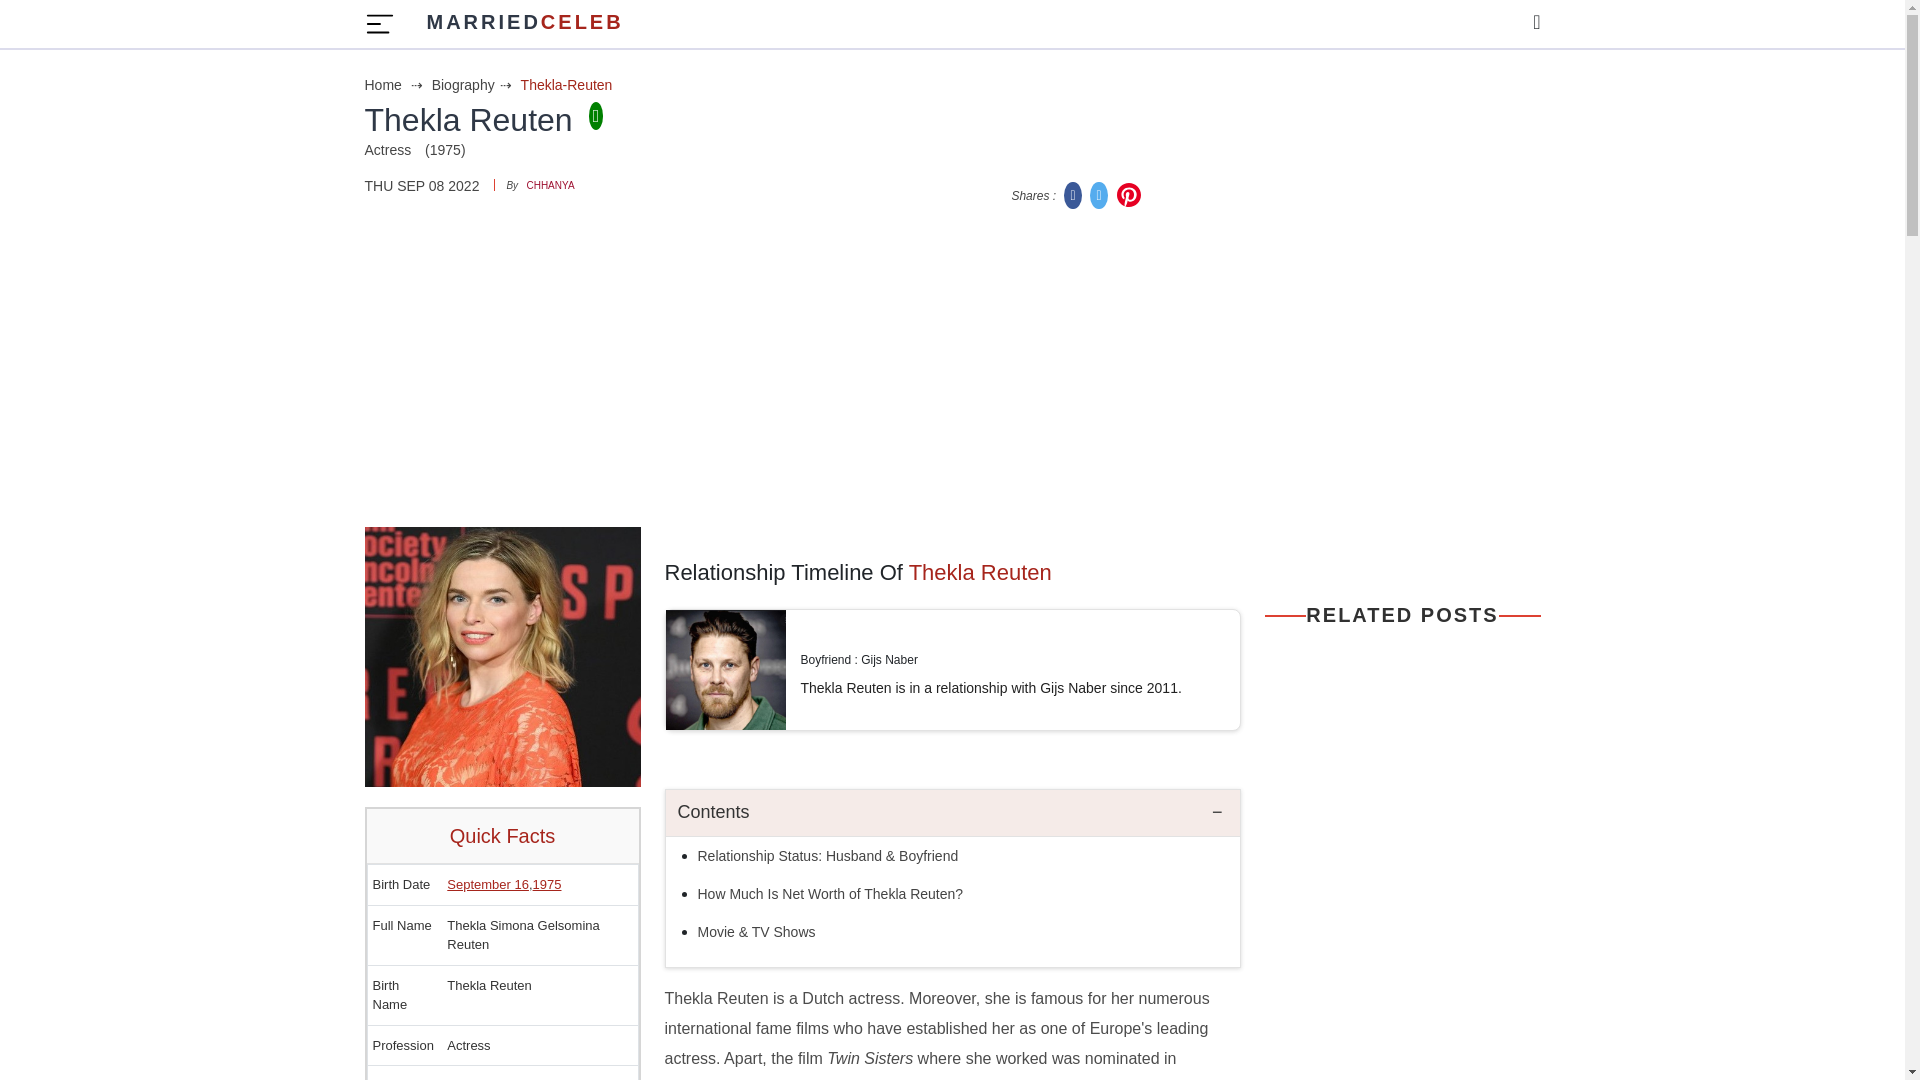 Image resolution: width=1920 pixels, height=1080 pixels. I want to click on Facebook, so click(1100, 194).